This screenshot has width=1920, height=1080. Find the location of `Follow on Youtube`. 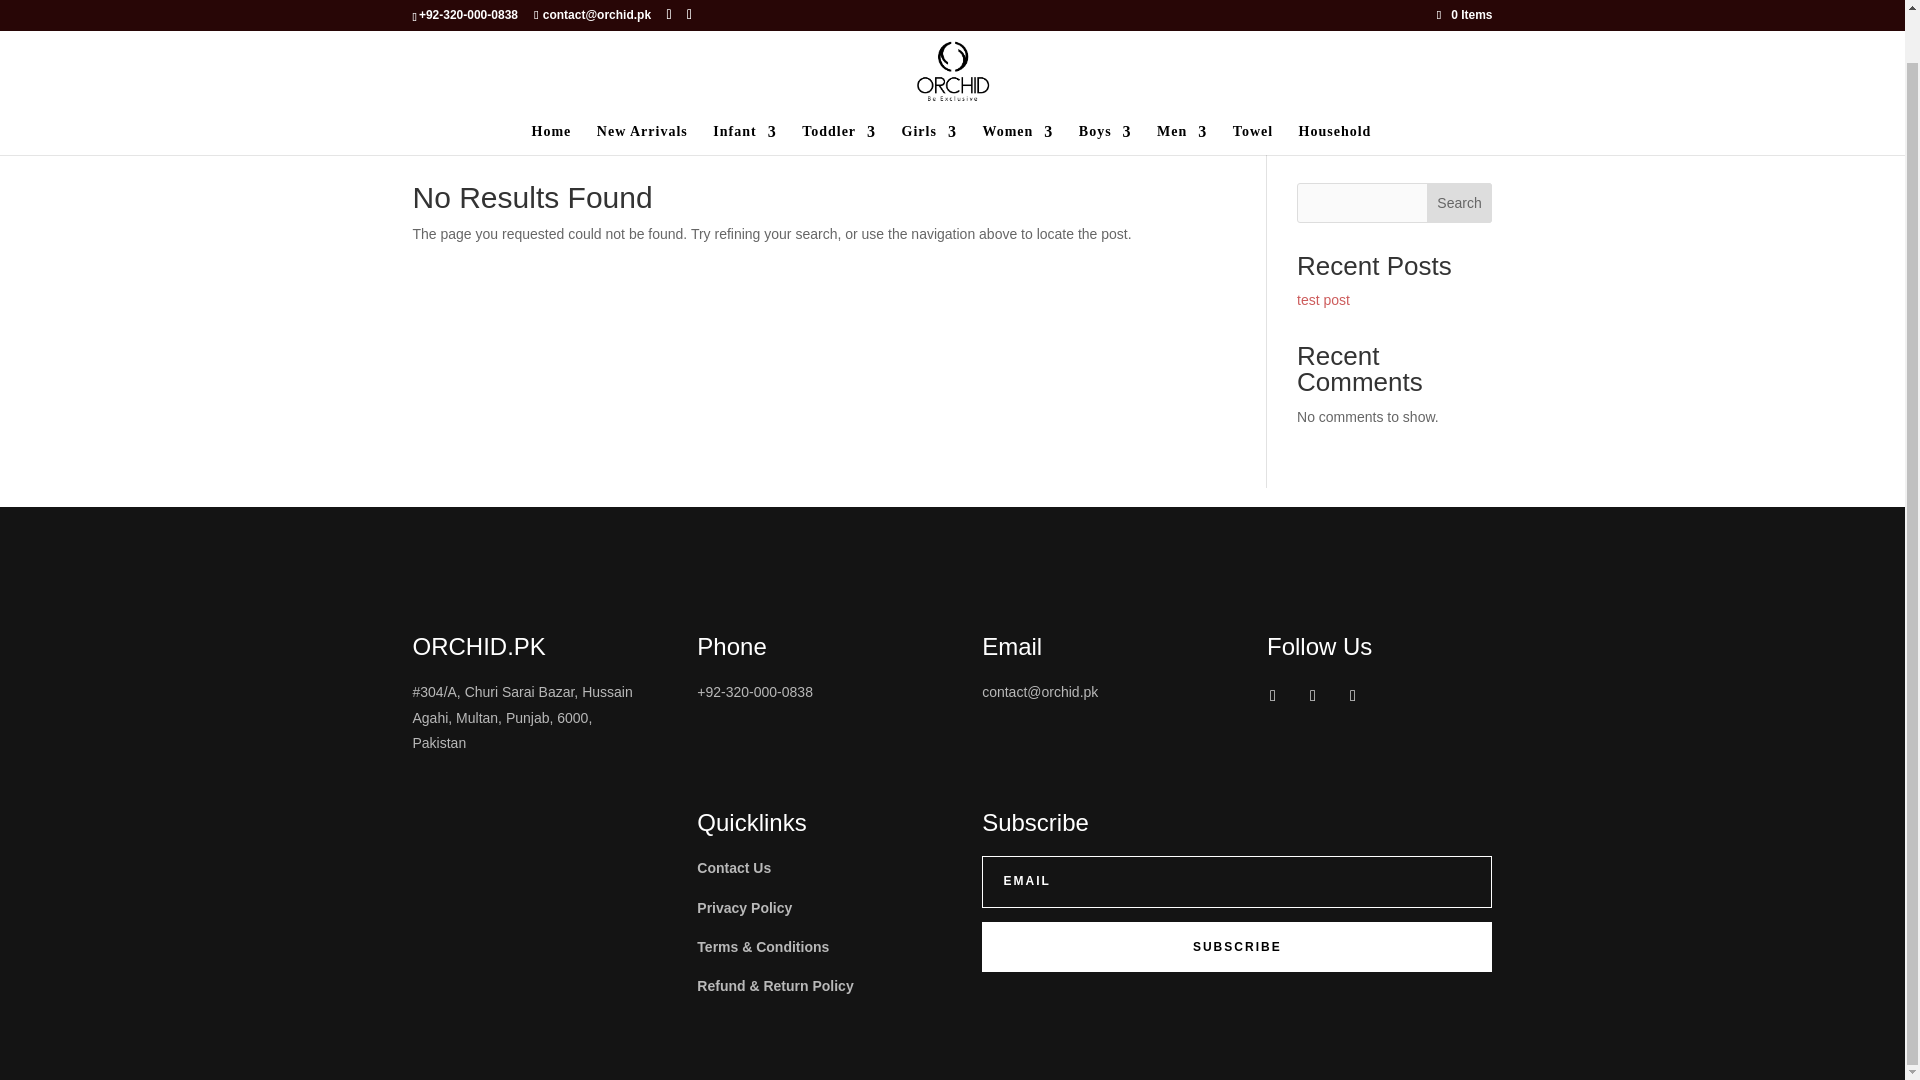

Follow on Youtube is located at coordinates (1352, 696).